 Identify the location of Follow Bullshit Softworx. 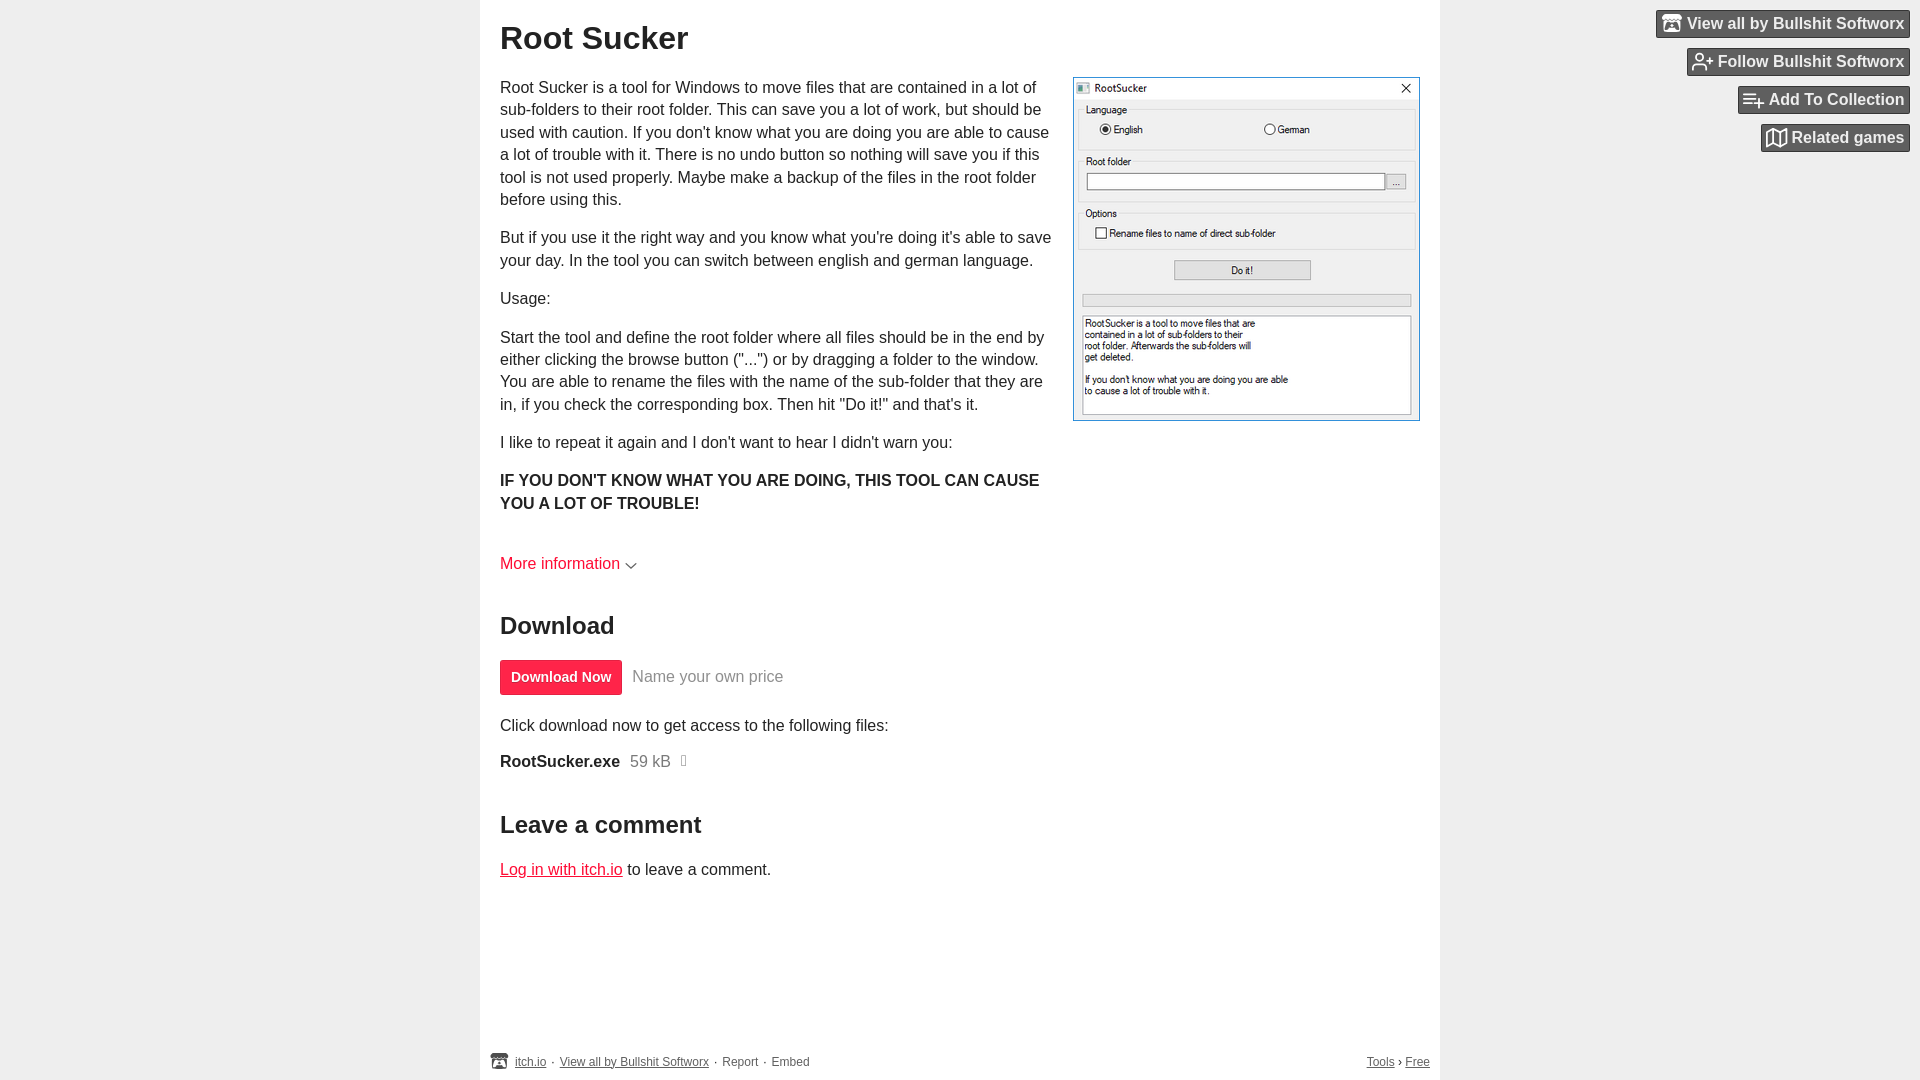
(1798, 61).